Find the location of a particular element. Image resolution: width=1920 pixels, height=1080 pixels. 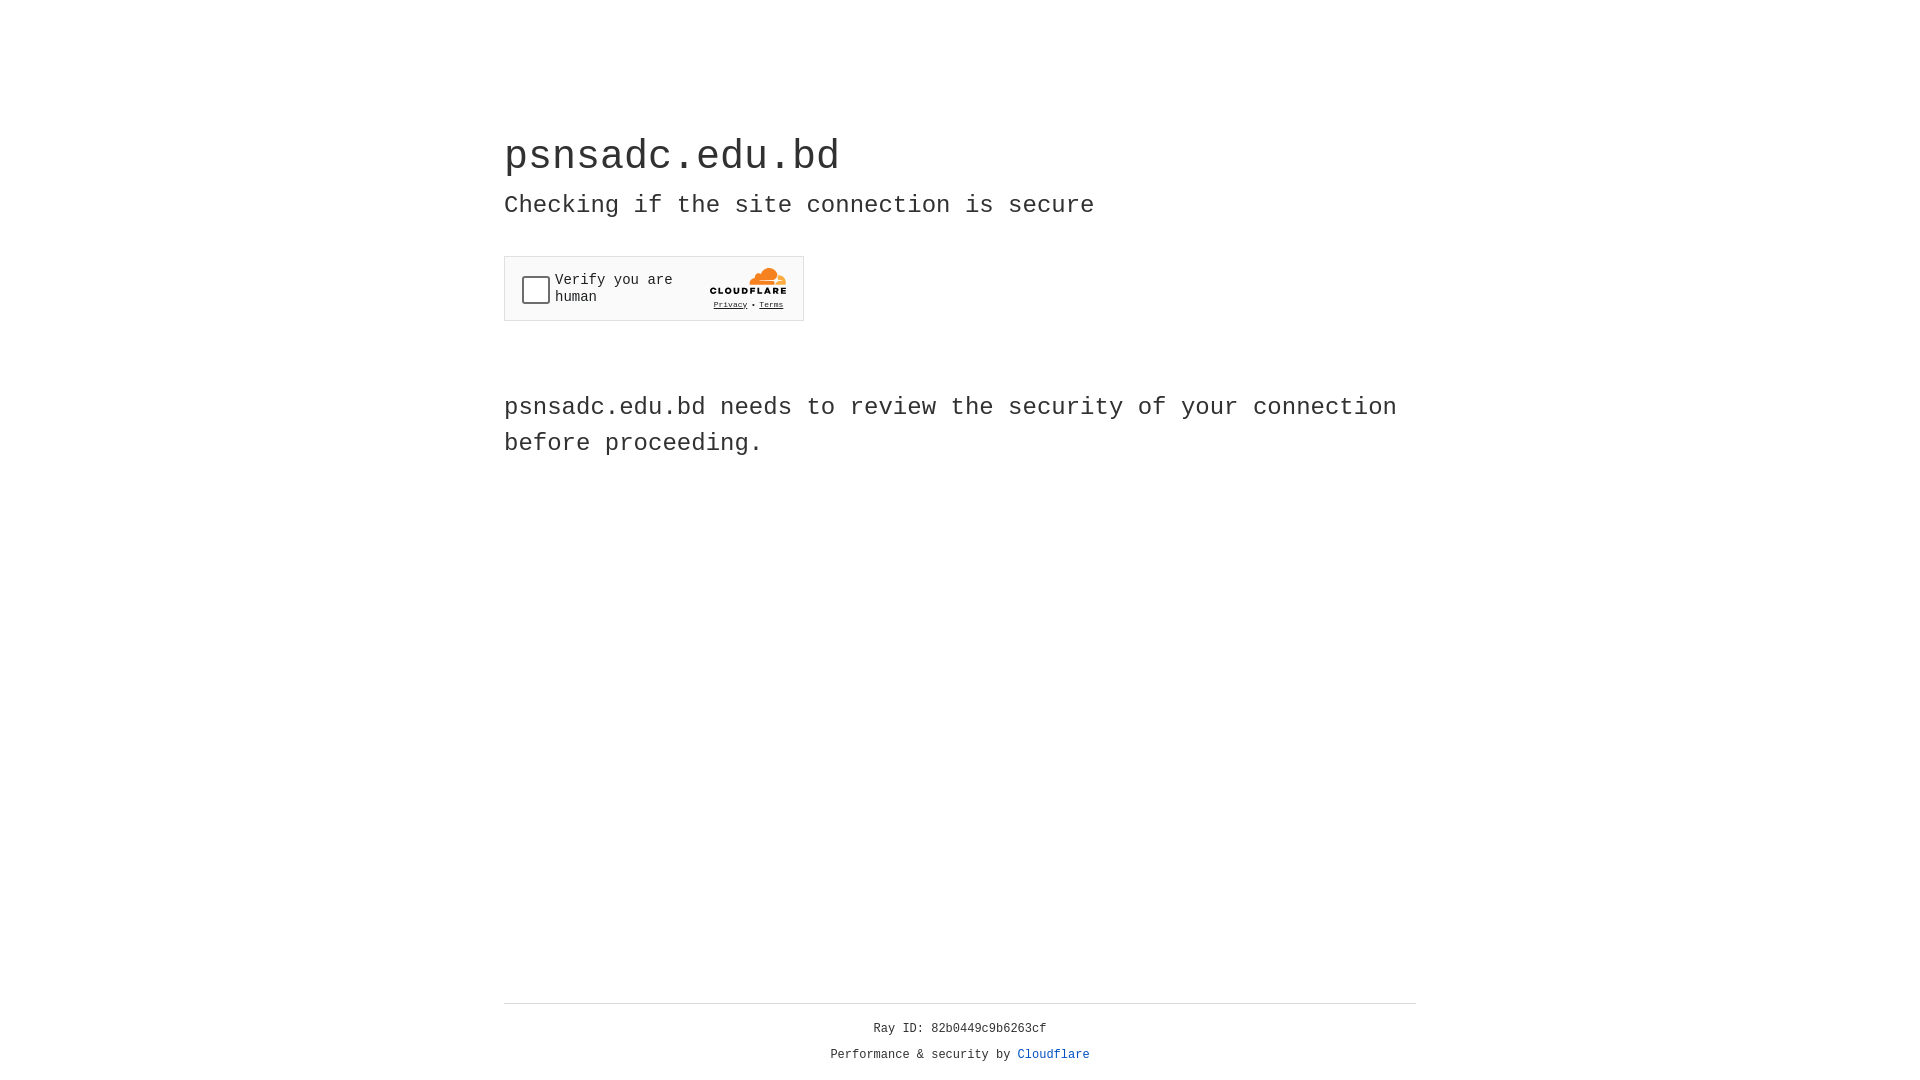

Widget containing a Cloudflare security challenge is located at coordinates (654, 288).